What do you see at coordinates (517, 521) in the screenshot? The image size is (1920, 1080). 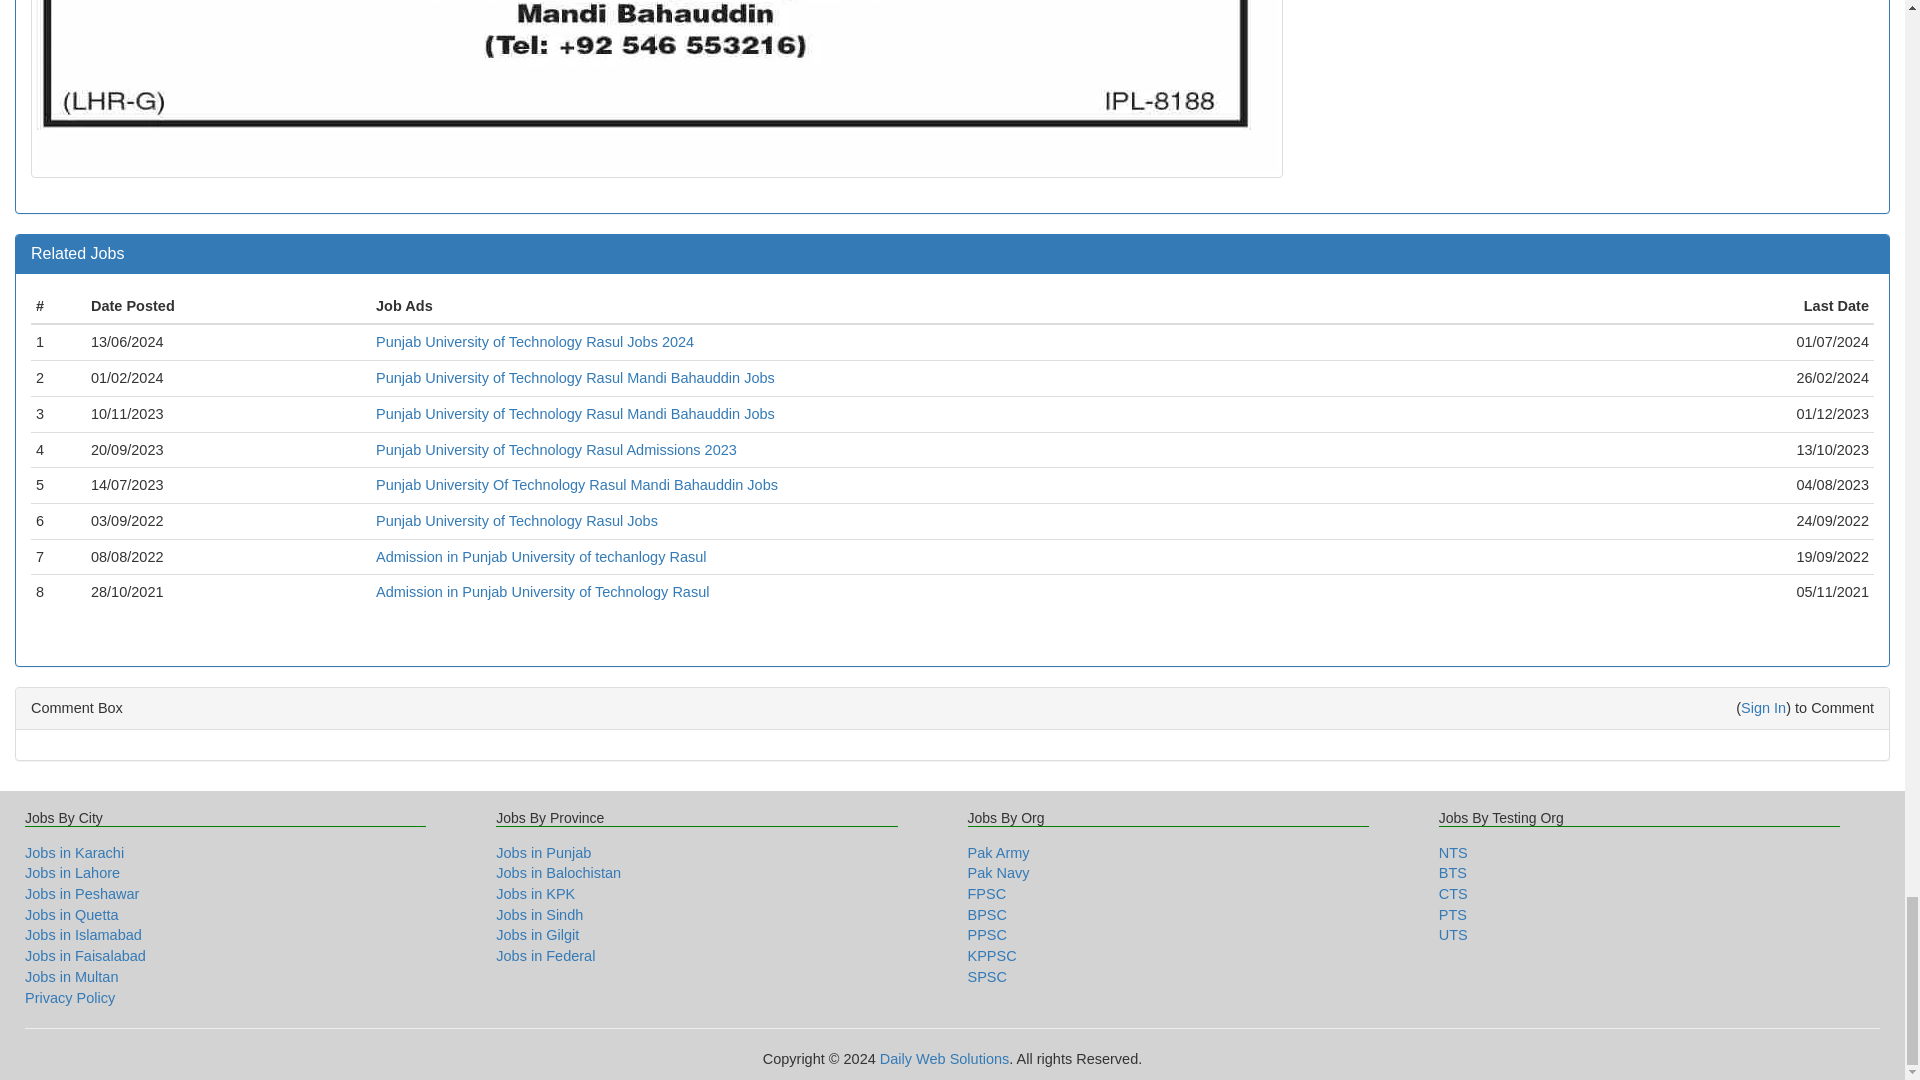 I see `Punjab University of Technology Rasul Jobs` at bounding box center [517, 521].